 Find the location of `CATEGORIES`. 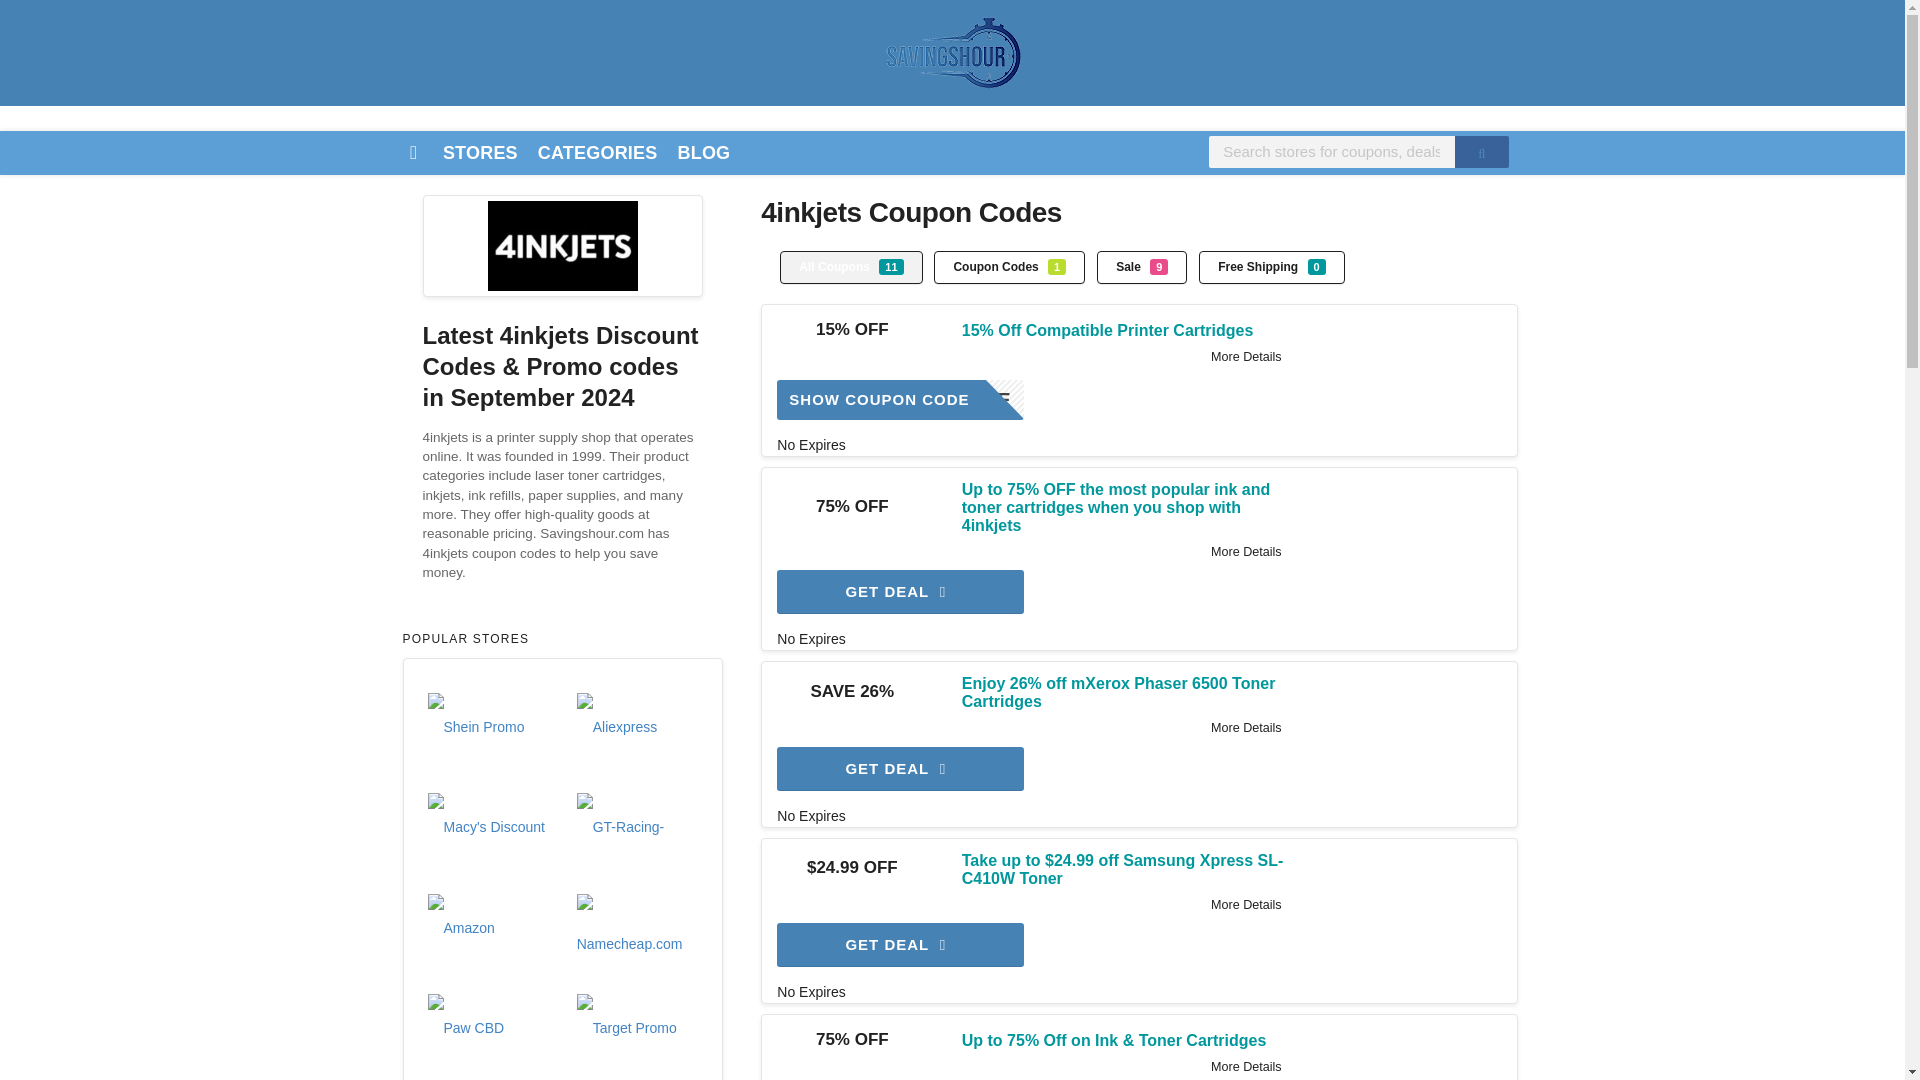

CATEGORIES is located at coordinates (850, 267).